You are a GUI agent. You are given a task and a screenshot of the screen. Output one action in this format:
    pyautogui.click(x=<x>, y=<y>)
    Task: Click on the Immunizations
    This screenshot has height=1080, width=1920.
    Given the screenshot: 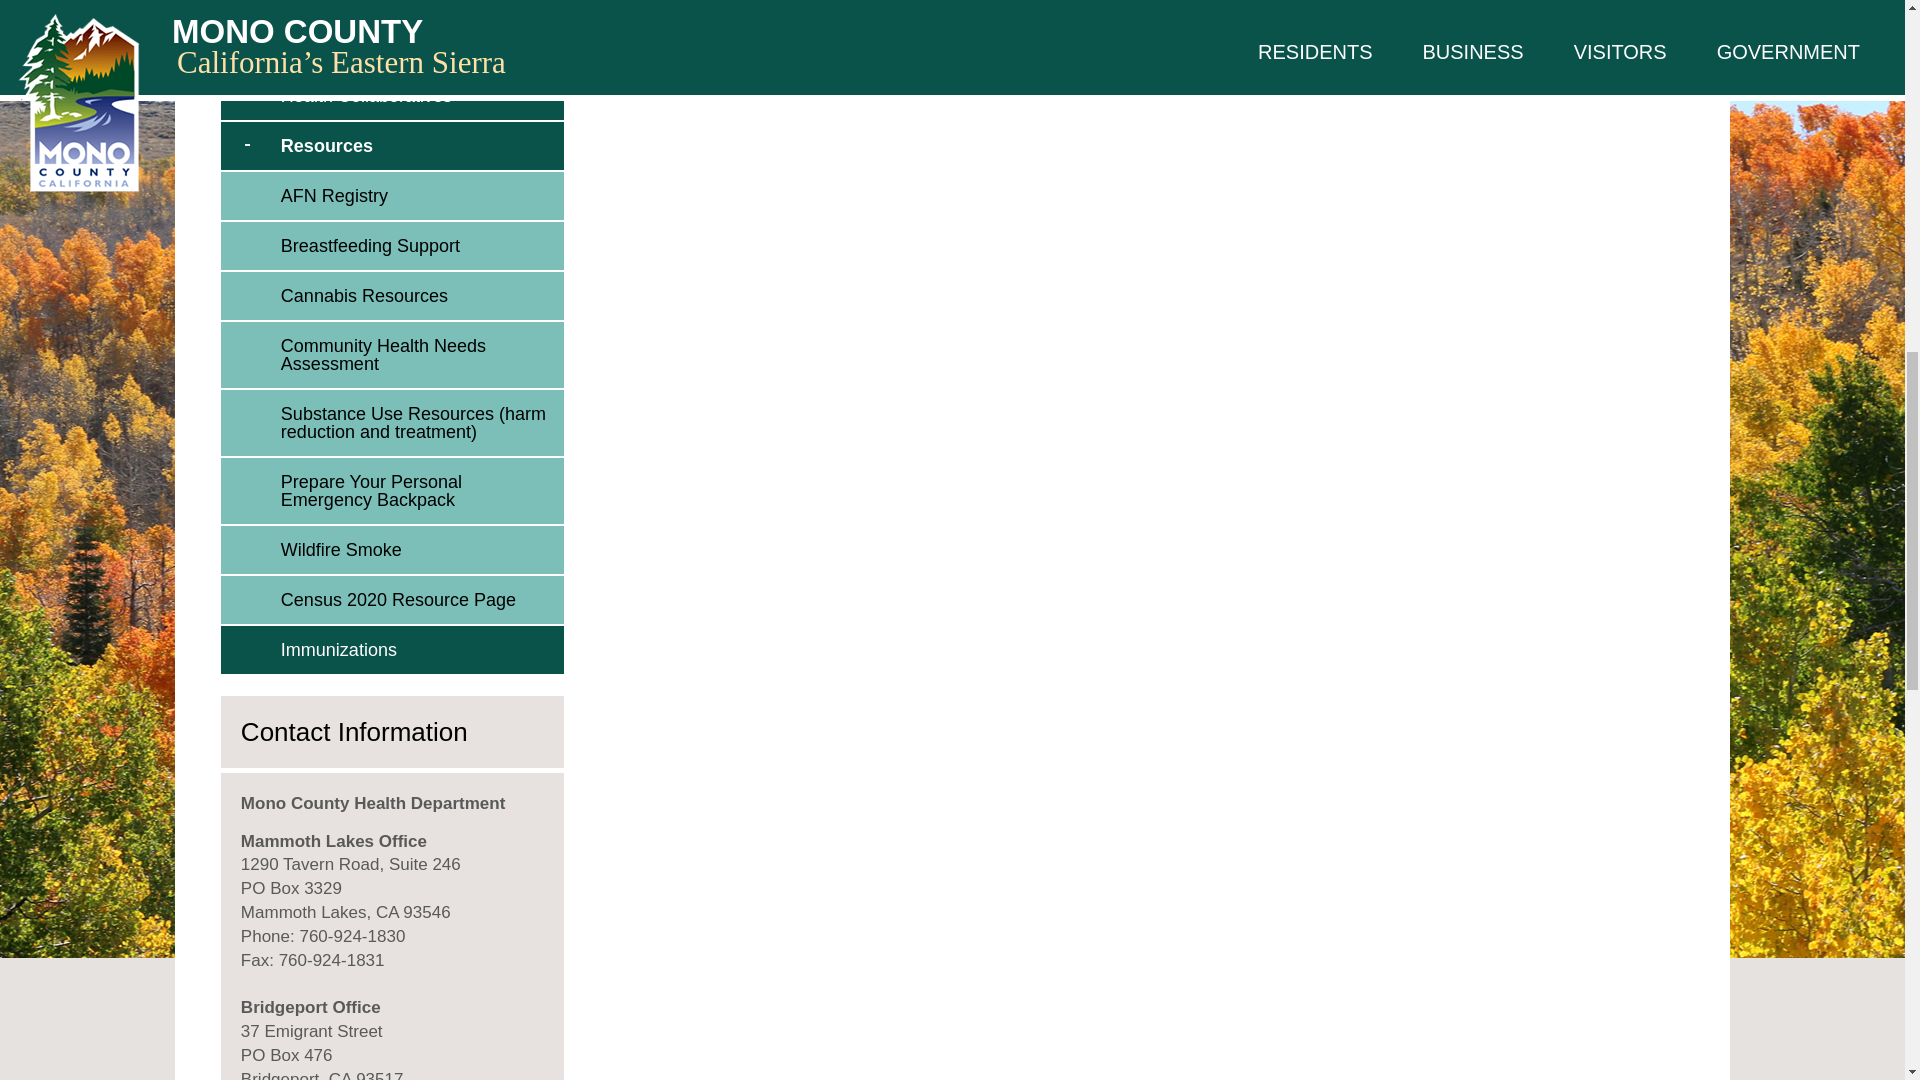 What is the action you would take?
    pyautogui.click(x=417, y=650)
    